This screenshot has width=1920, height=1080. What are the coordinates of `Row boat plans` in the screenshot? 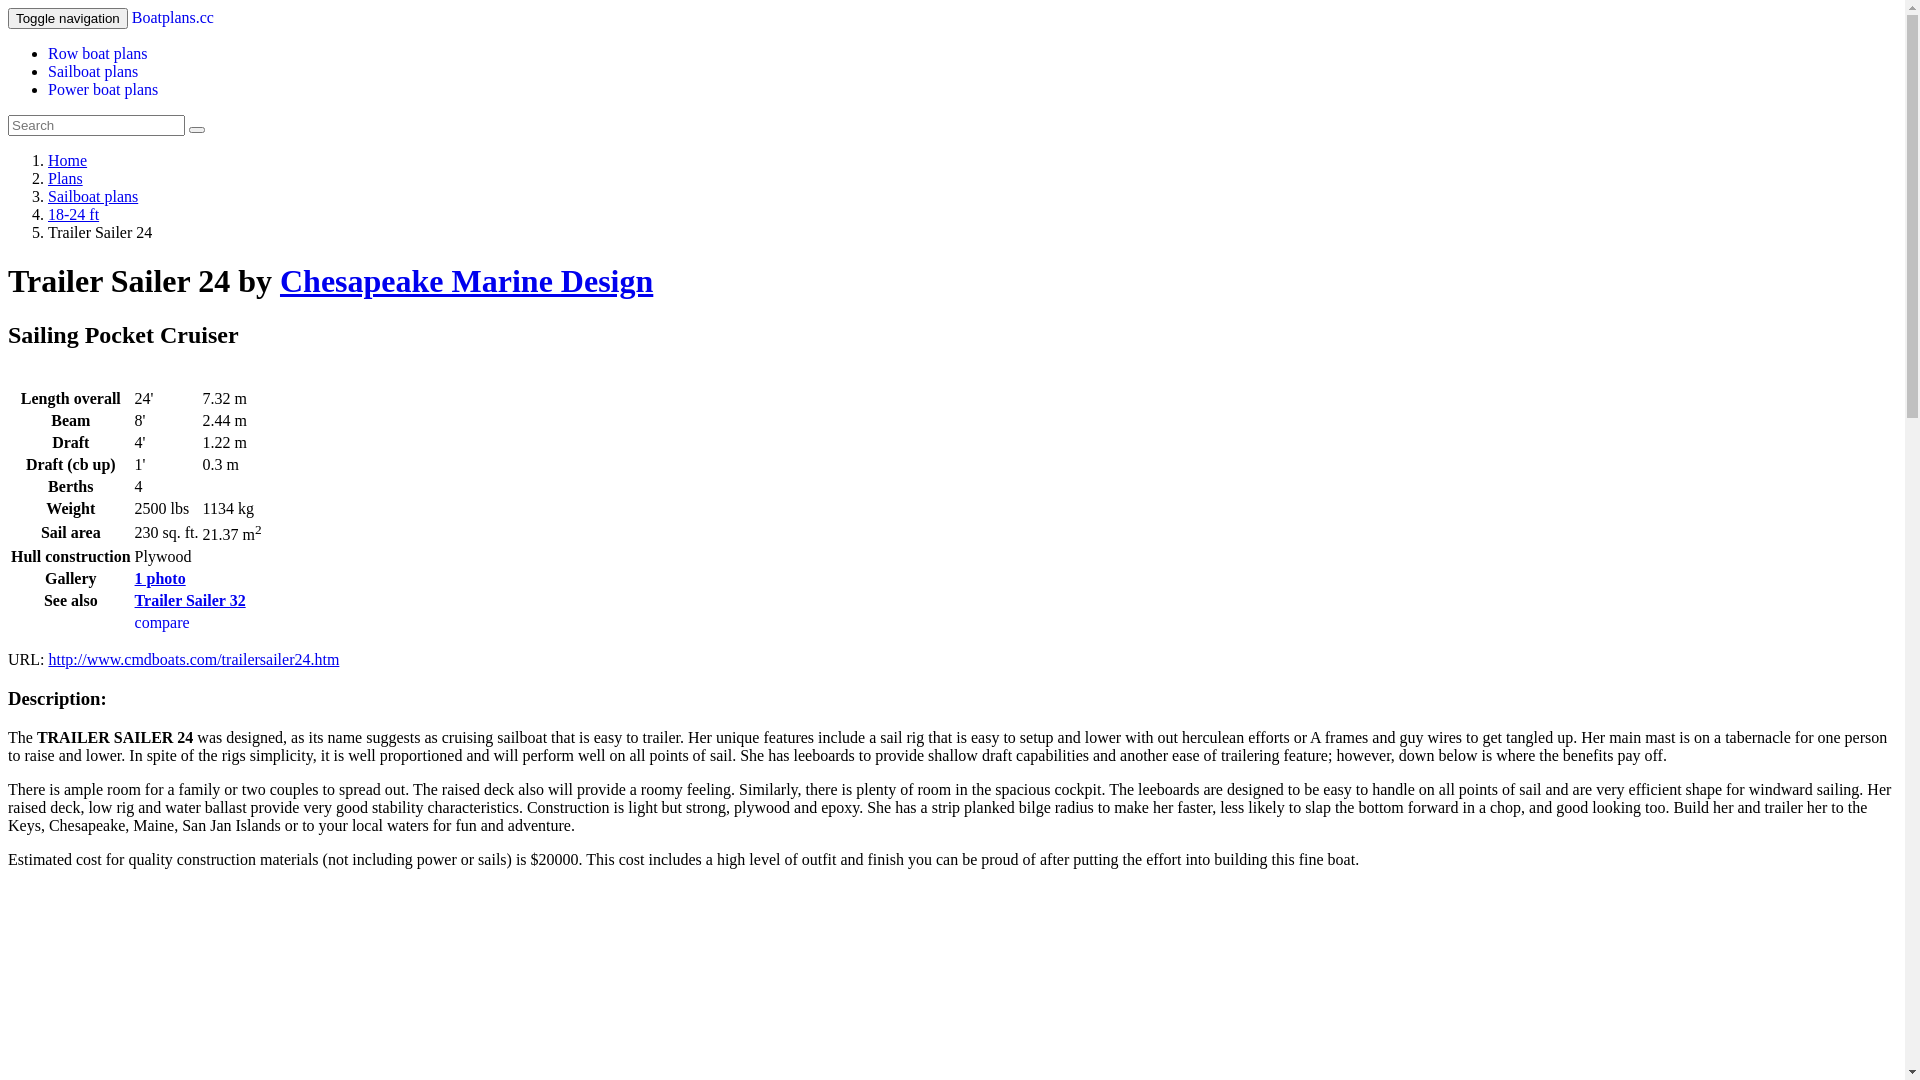 It's located at (98, 54).